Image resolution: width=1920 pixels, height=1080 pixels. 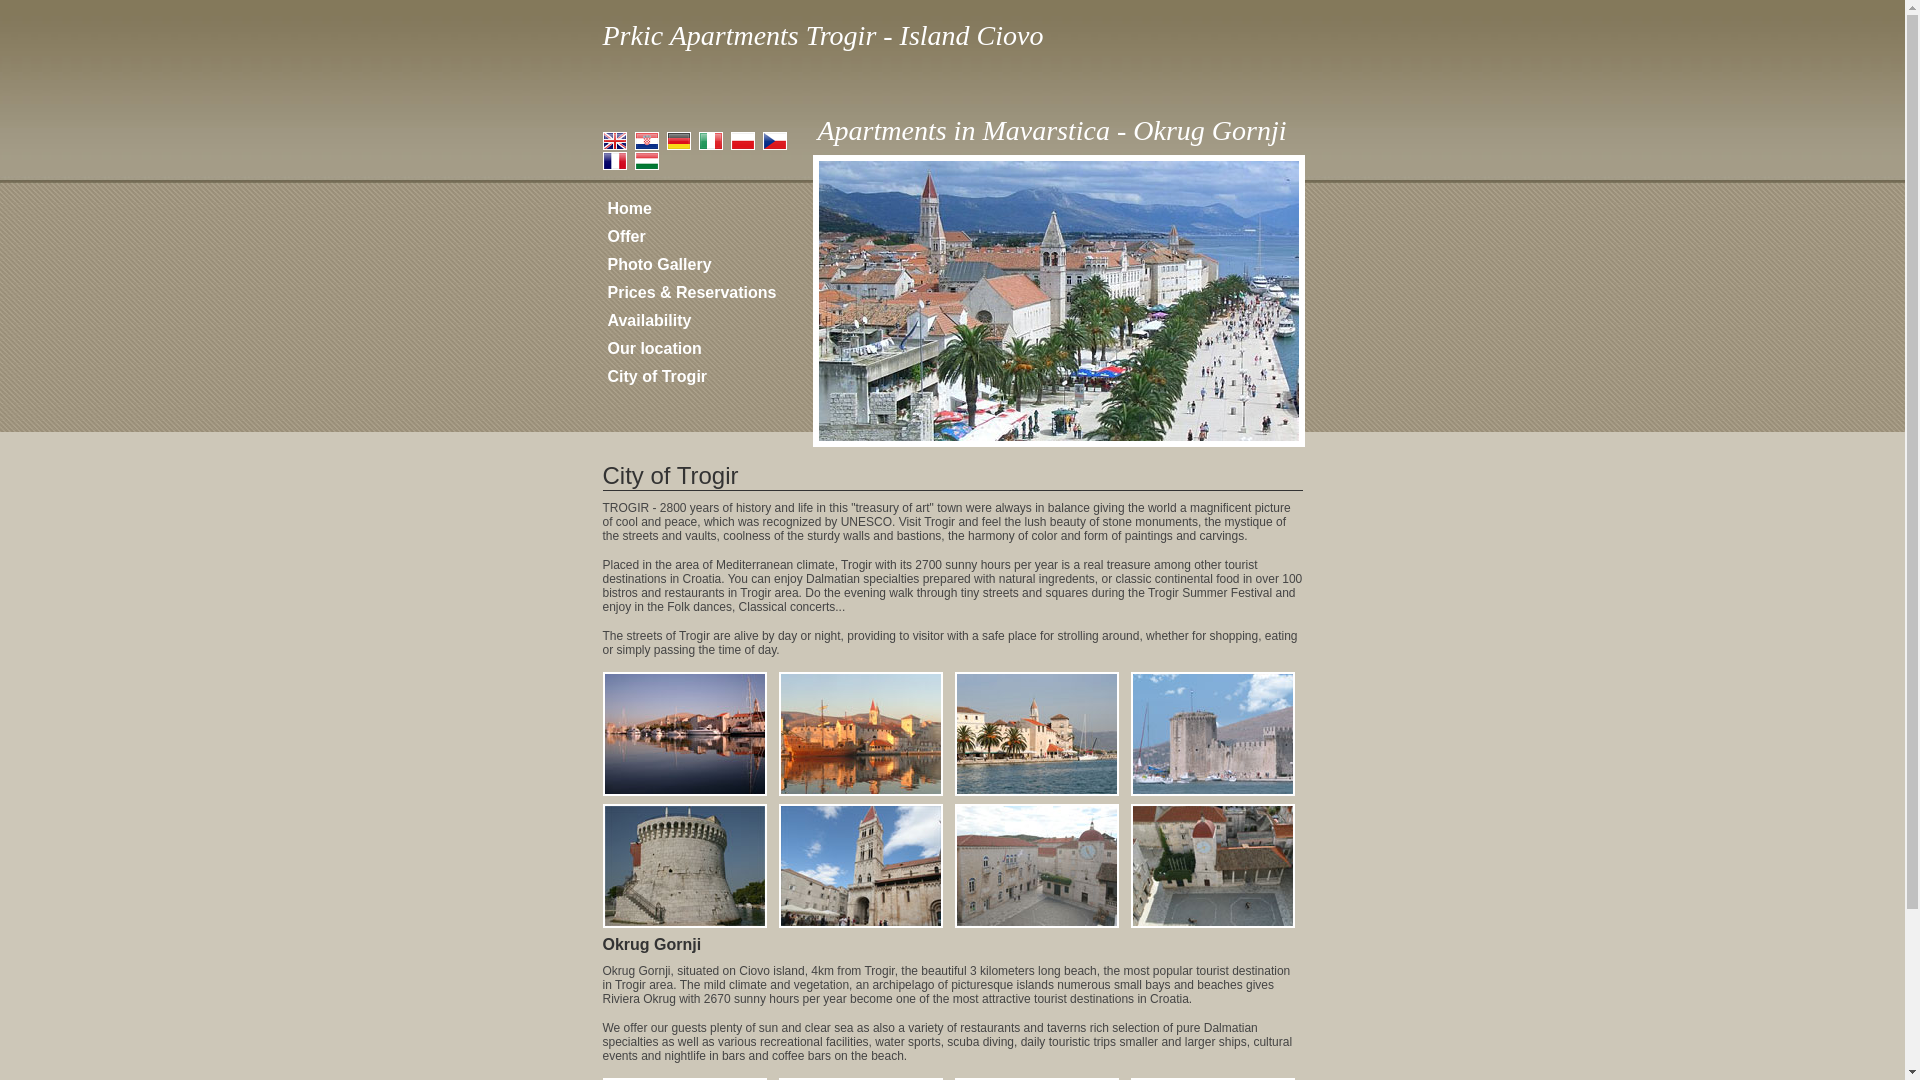 What do you see at coordinates (626, 236) in the screenshot?
I see `Offer` at bounding box center [626, 236].